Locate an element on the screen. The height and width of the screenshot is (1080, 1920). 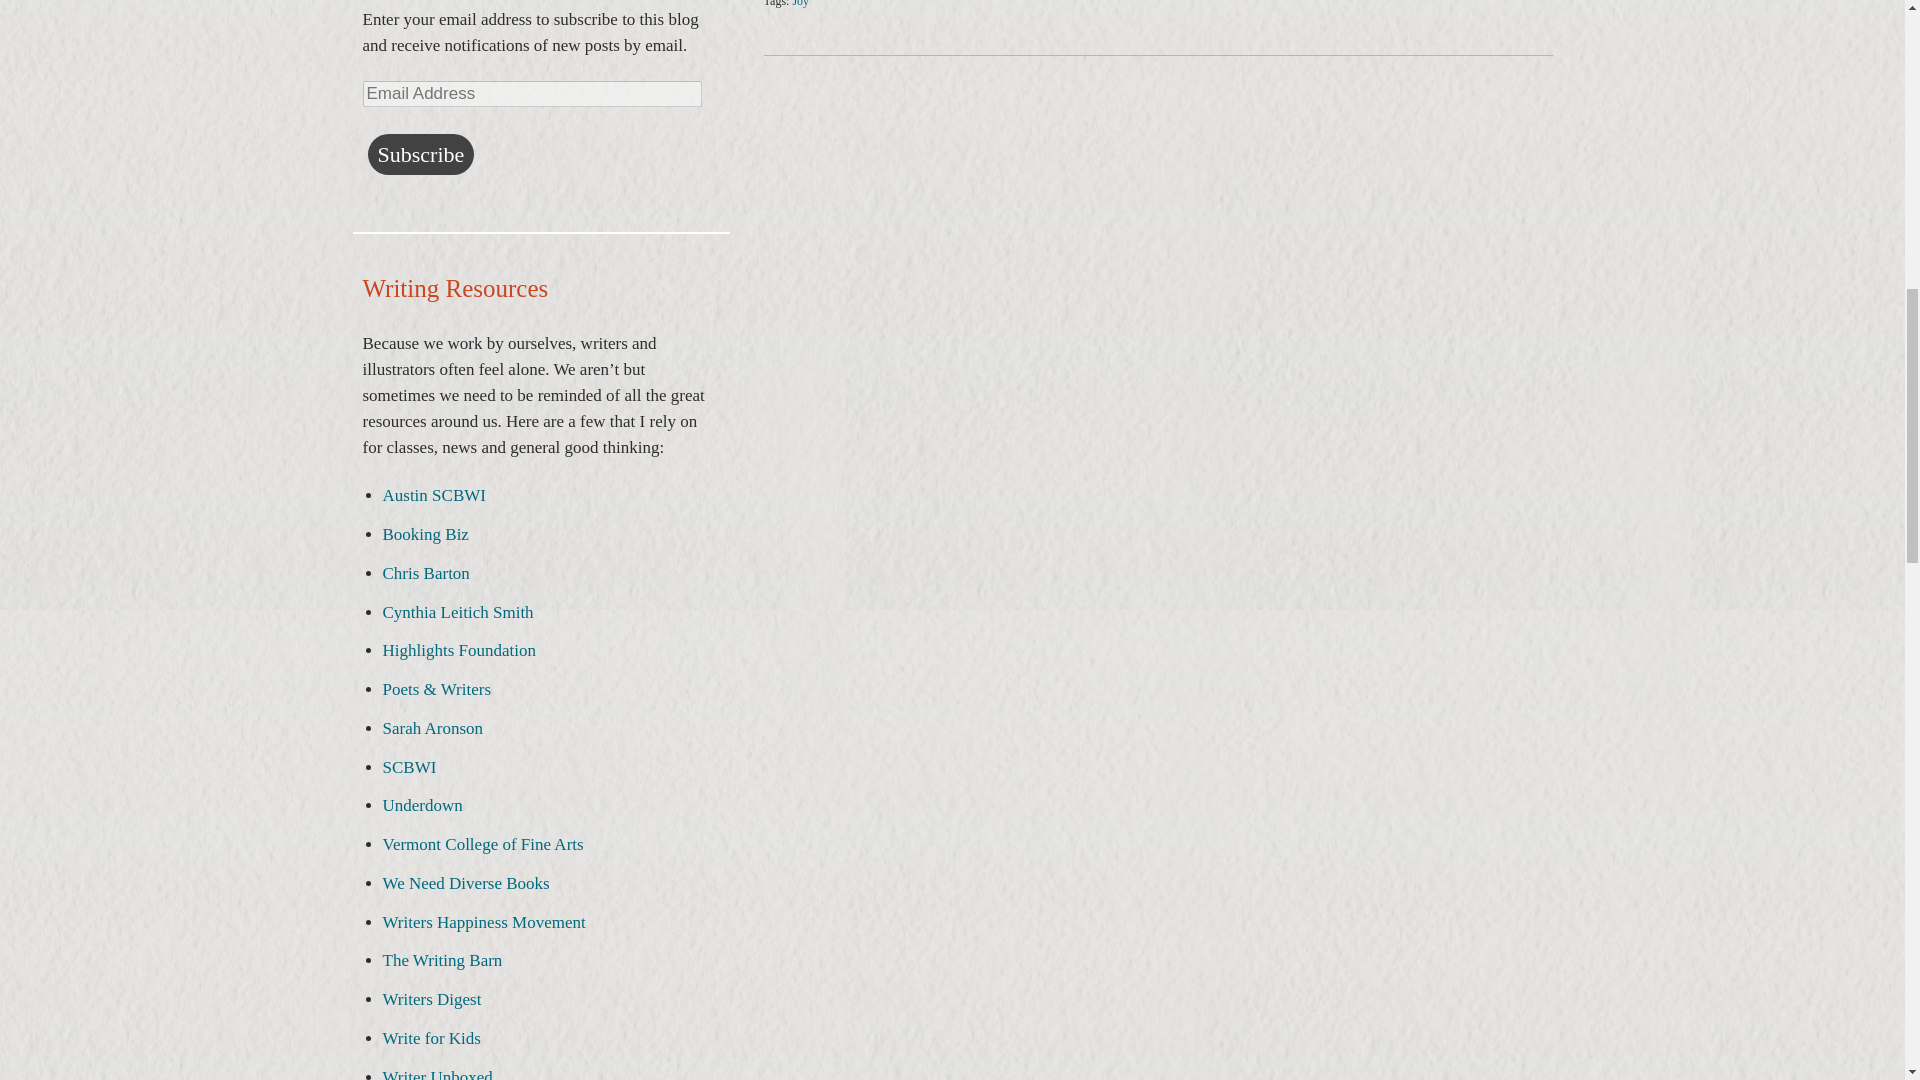
Highlights Foundation is located at coordinates (458, 650).